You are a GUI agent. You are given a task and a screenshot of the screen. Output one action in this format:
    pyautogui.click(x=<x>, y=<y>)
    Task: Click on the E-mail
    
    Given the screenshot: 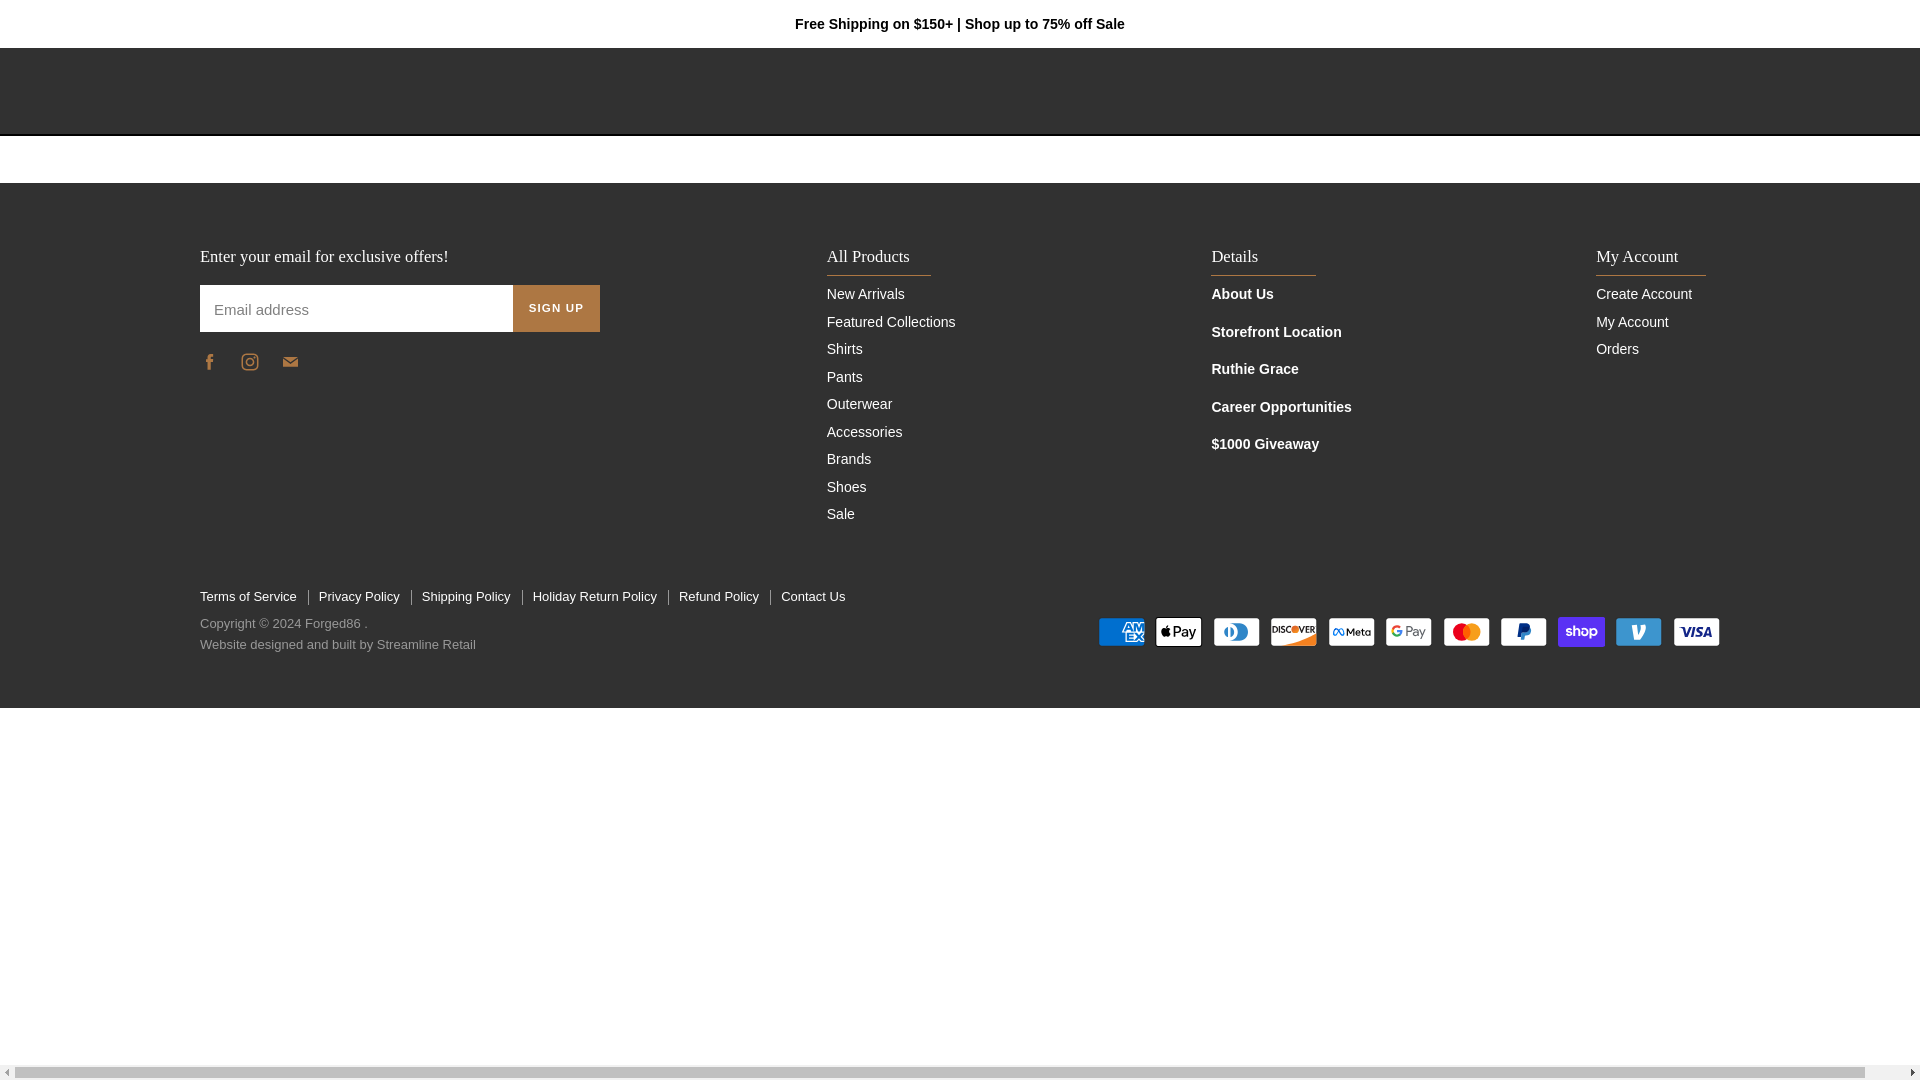 What is the action you would take?
    pyautogui.click(x=294, y=366)
    